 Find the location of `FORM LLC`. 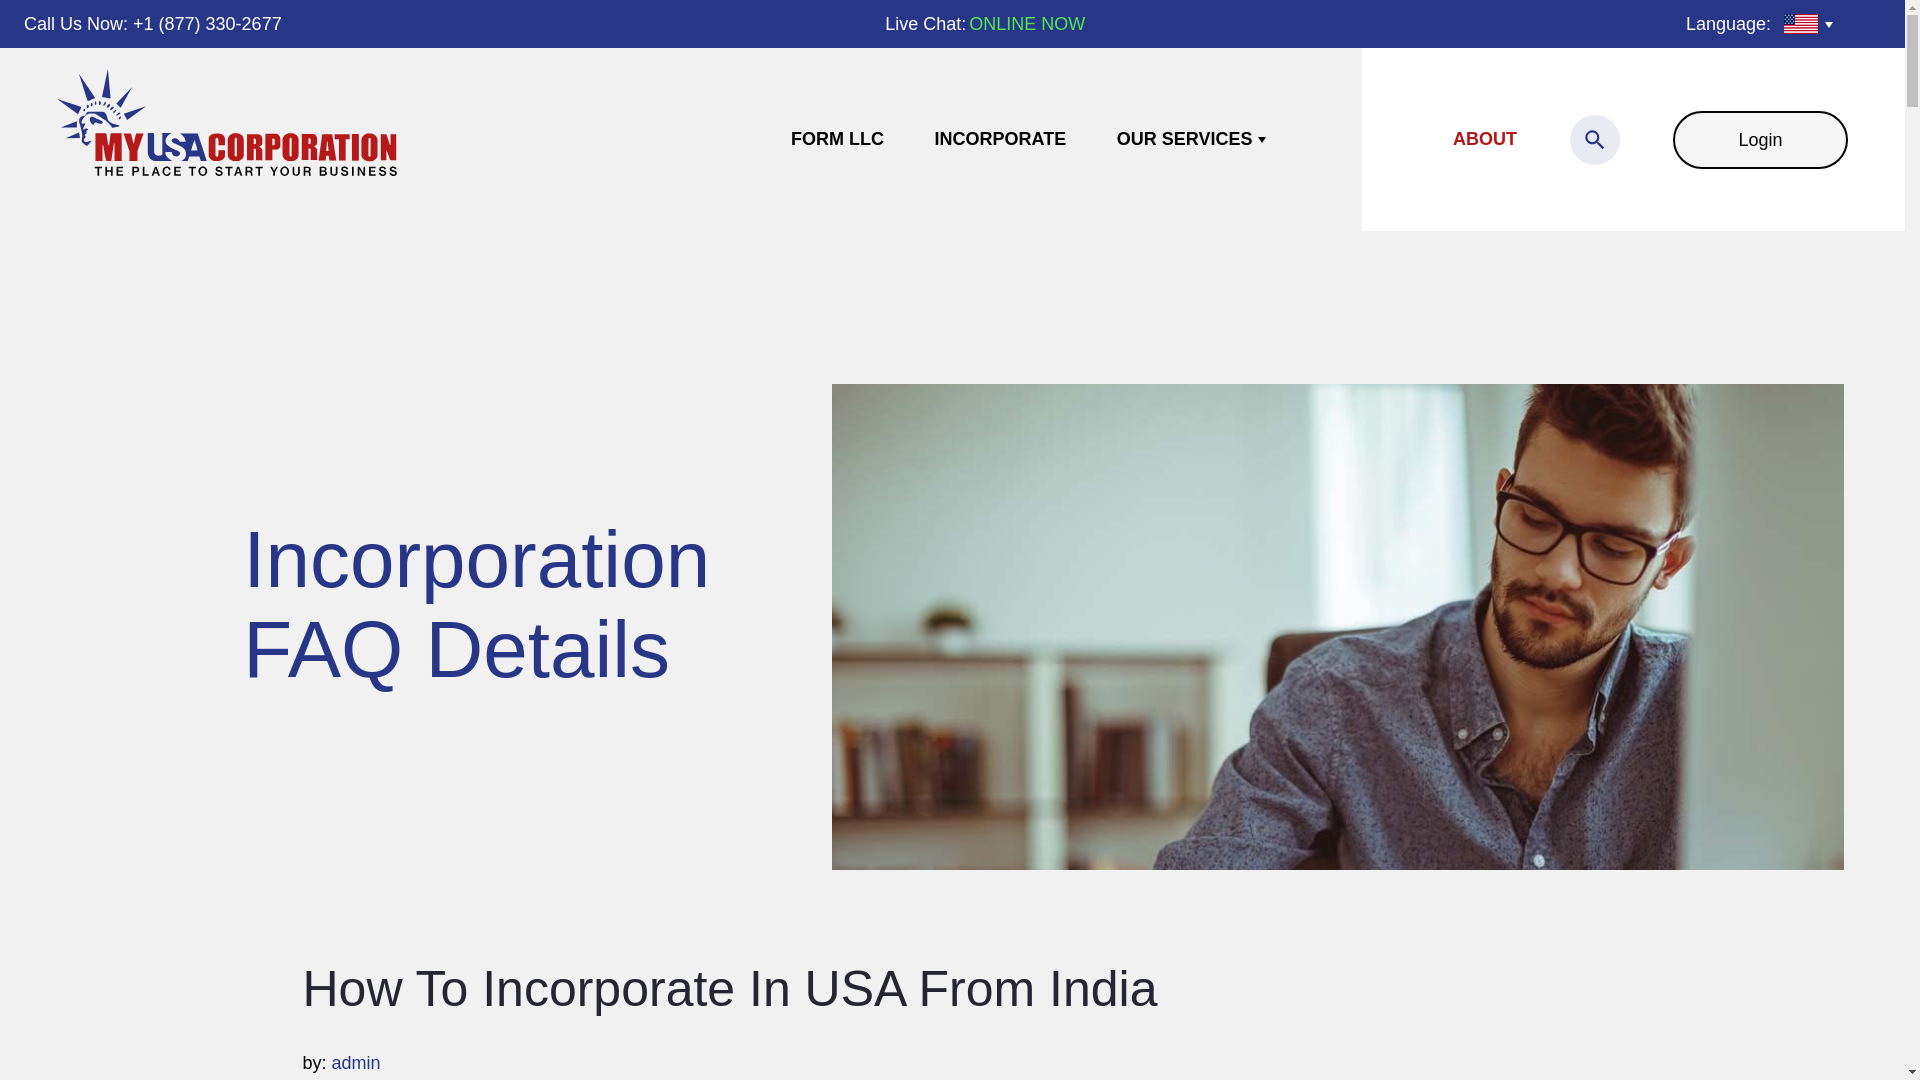

FORM LLC is located at coordinates (837, 139).